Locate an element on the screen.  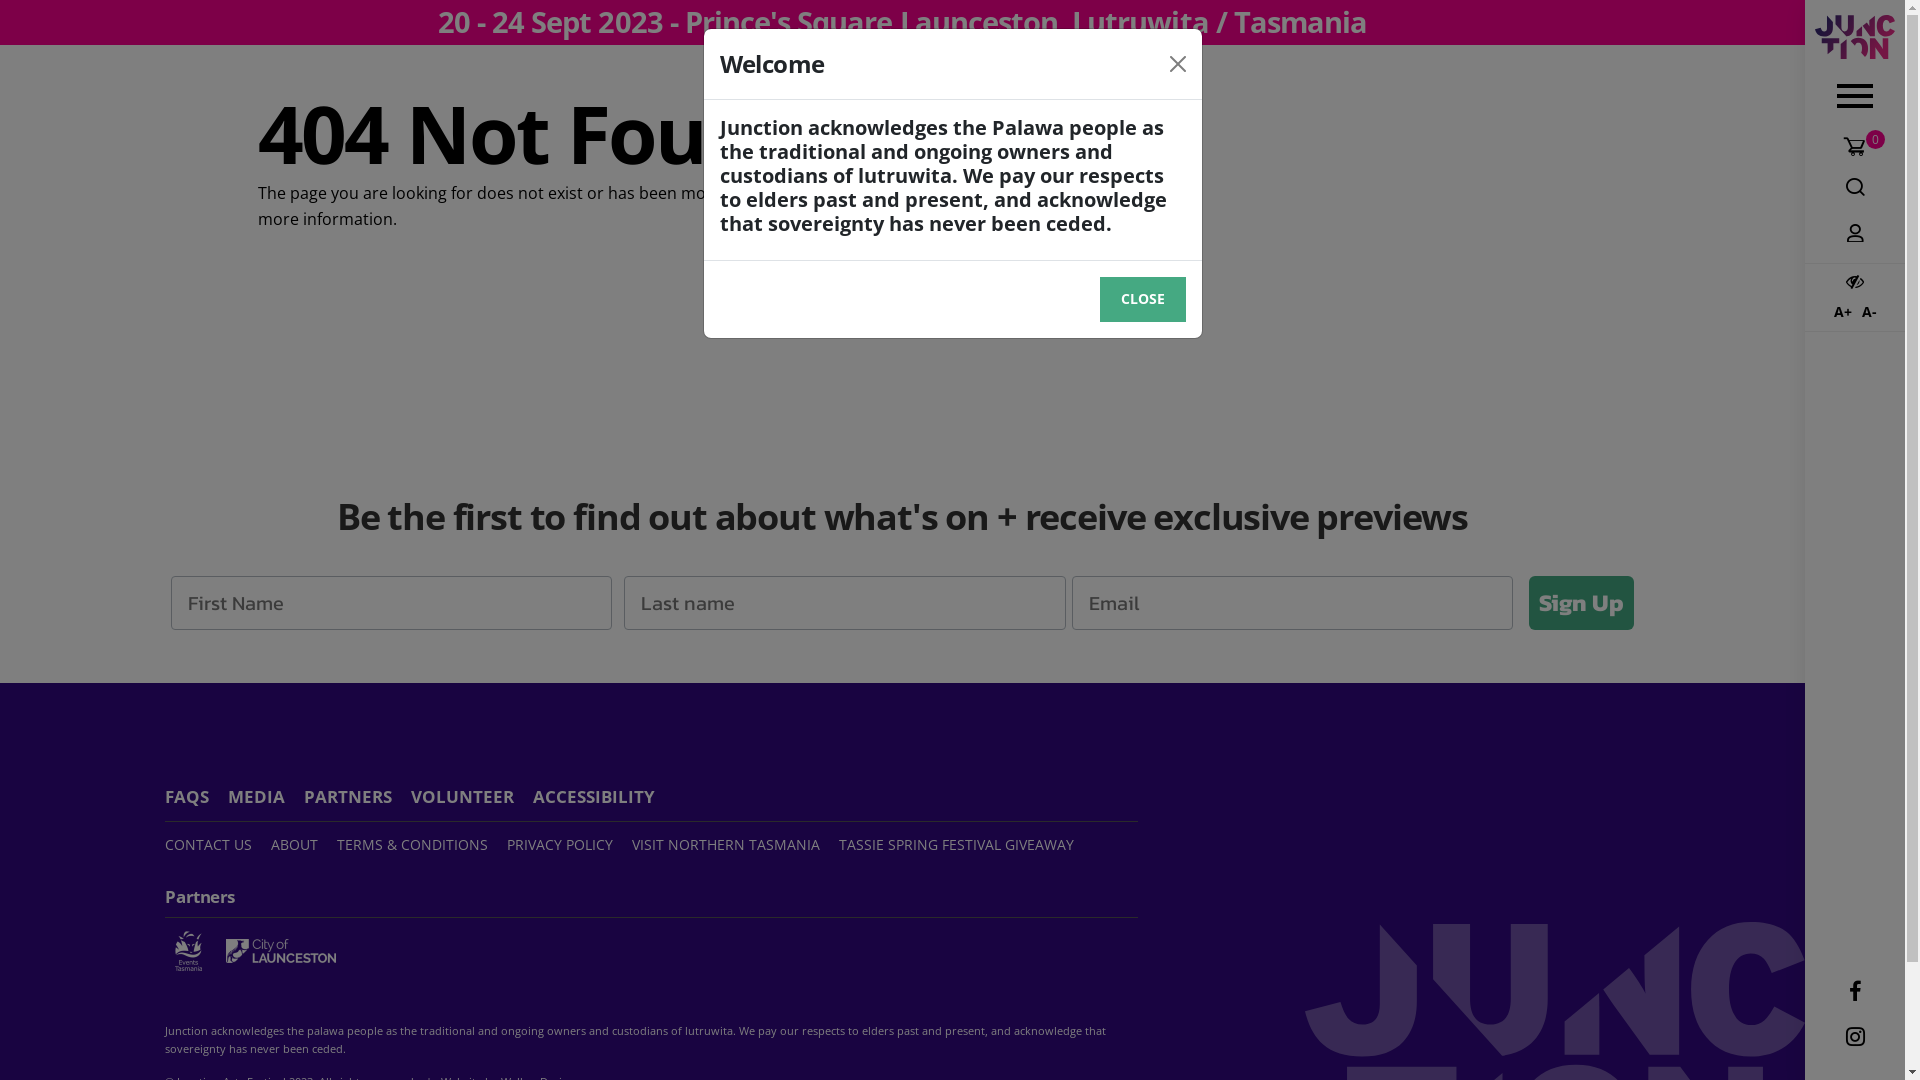
Menu is located at coordinates (1855, 97).